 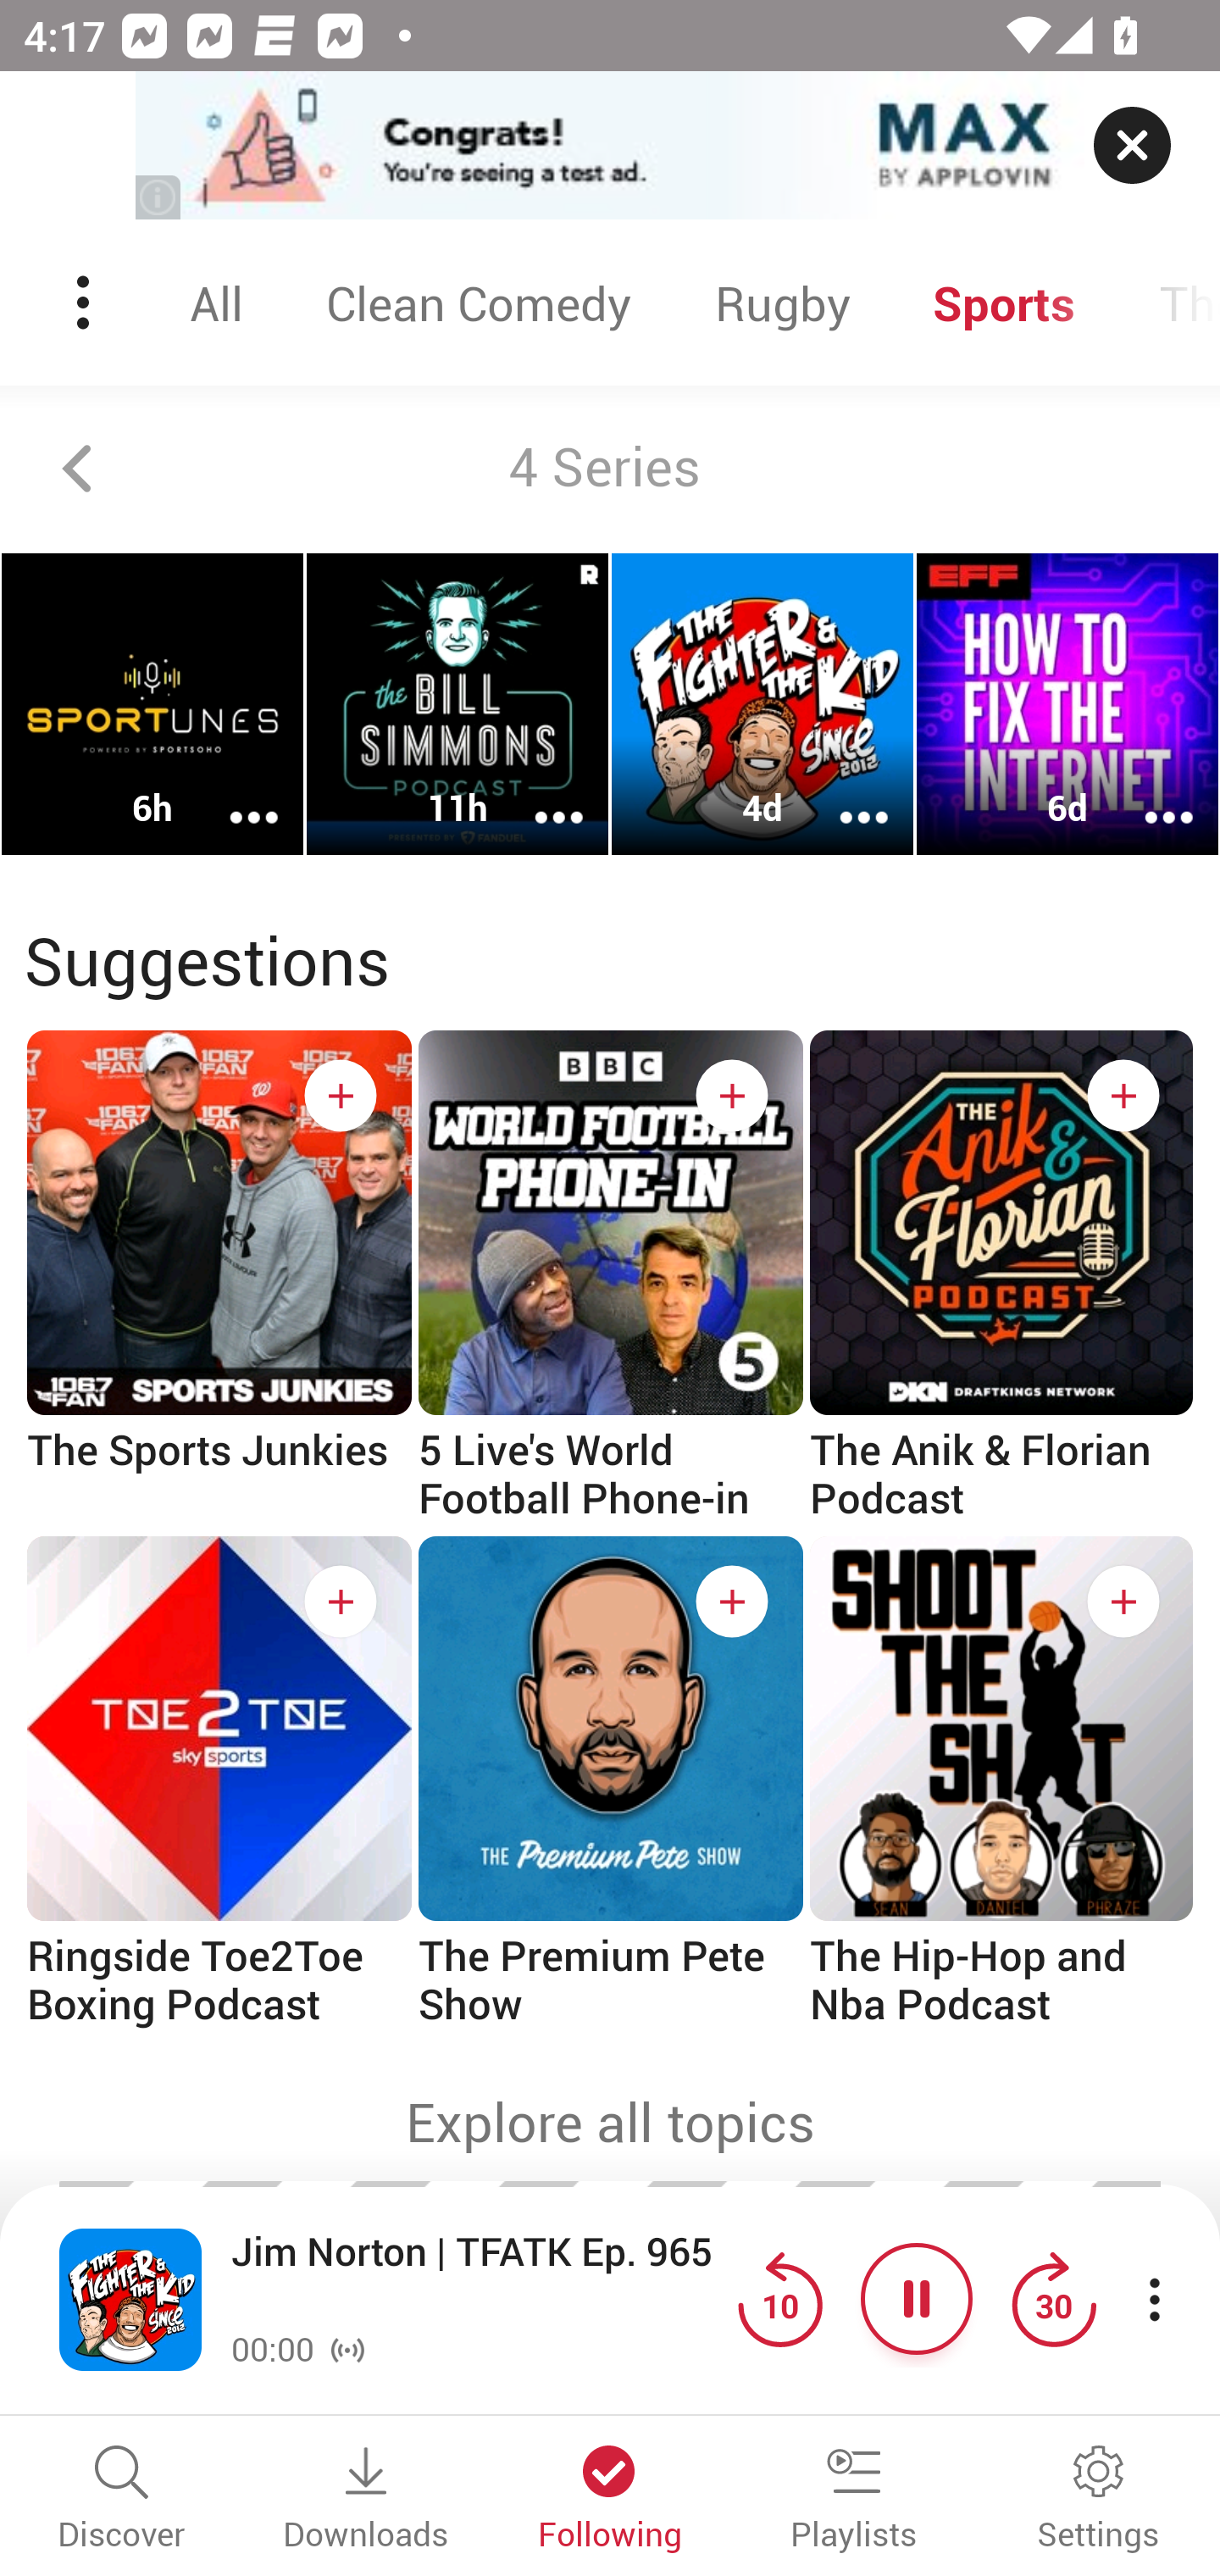 What do you see at coordinates (610, 2122) in the screenshot?
I see `Explore all topics` at bounding box center [610, 2122].